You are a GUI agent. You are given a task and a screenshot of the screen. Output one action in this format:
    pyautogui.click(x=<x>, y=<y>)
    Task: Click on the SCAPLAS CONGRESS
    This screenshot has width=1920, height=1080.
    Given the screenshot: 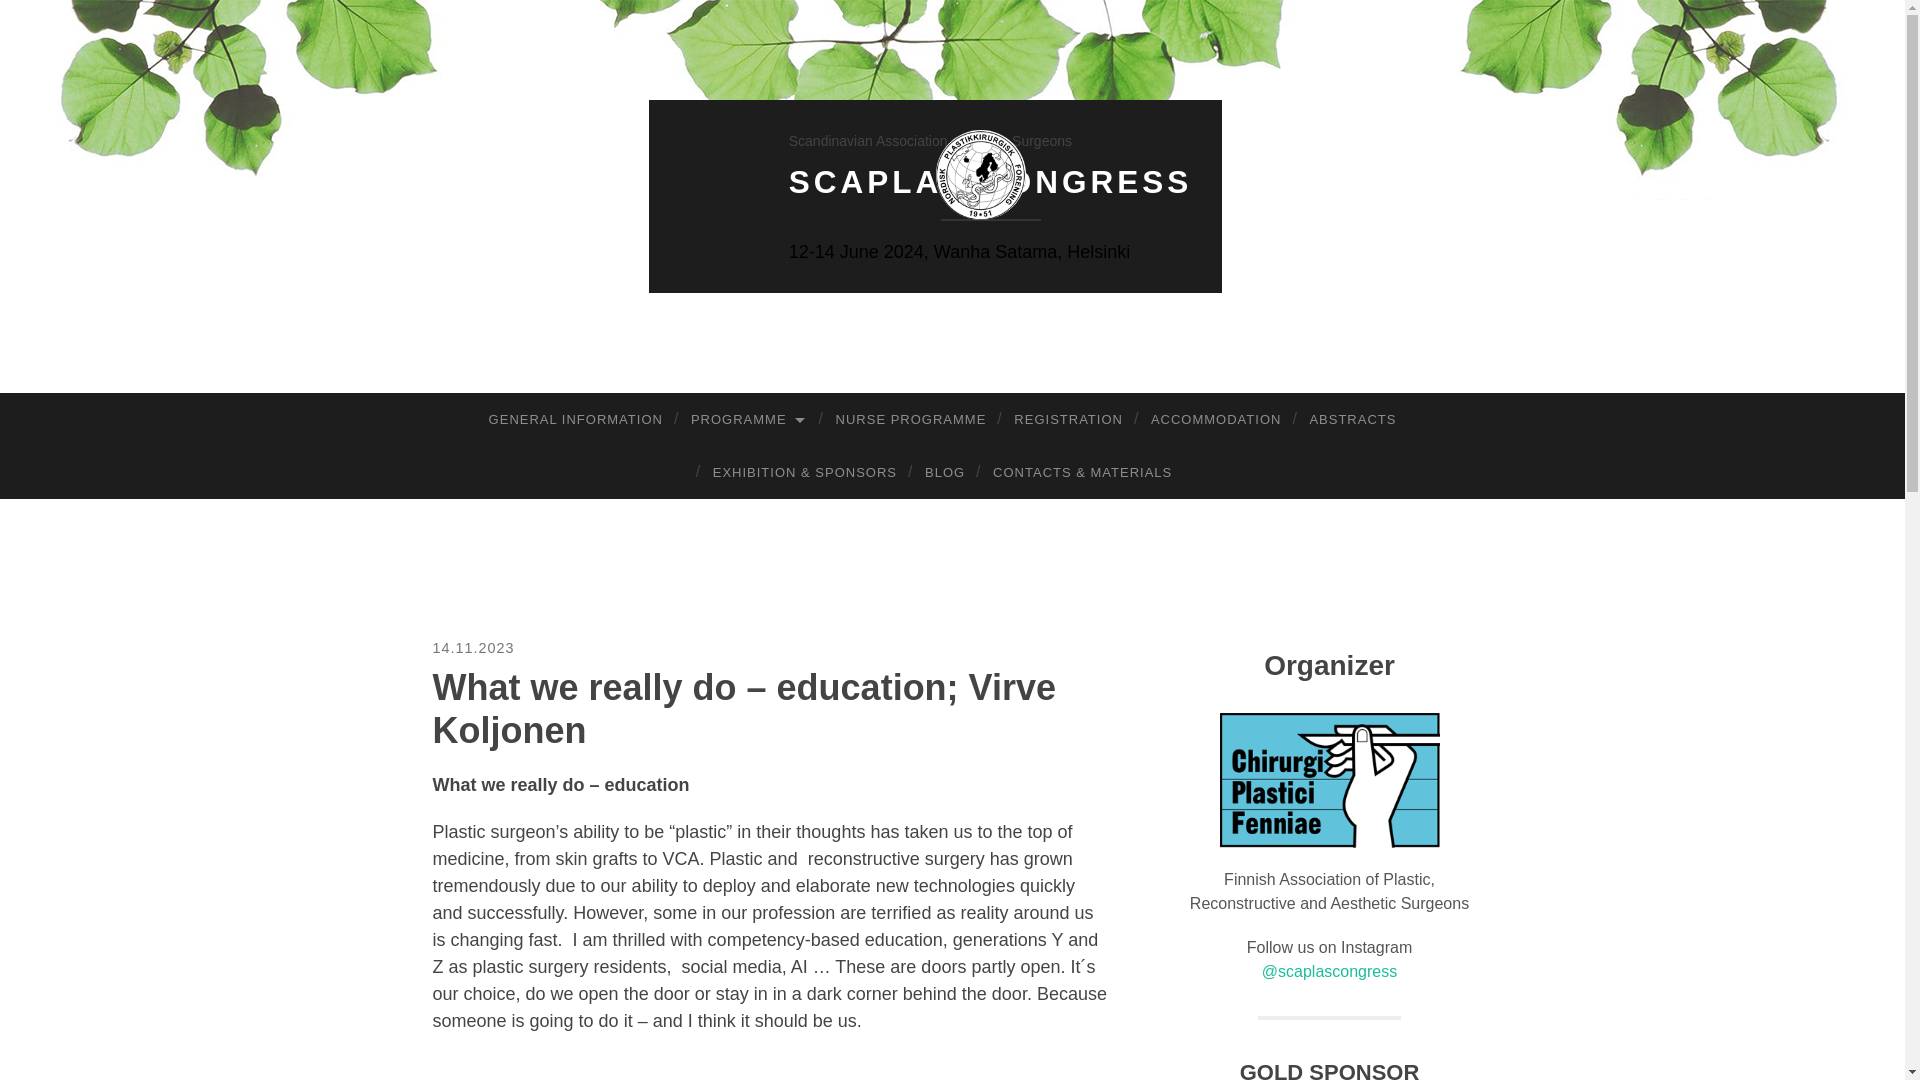 What is the action you would take?
    pyautogui.click(x=936, y=174)
    